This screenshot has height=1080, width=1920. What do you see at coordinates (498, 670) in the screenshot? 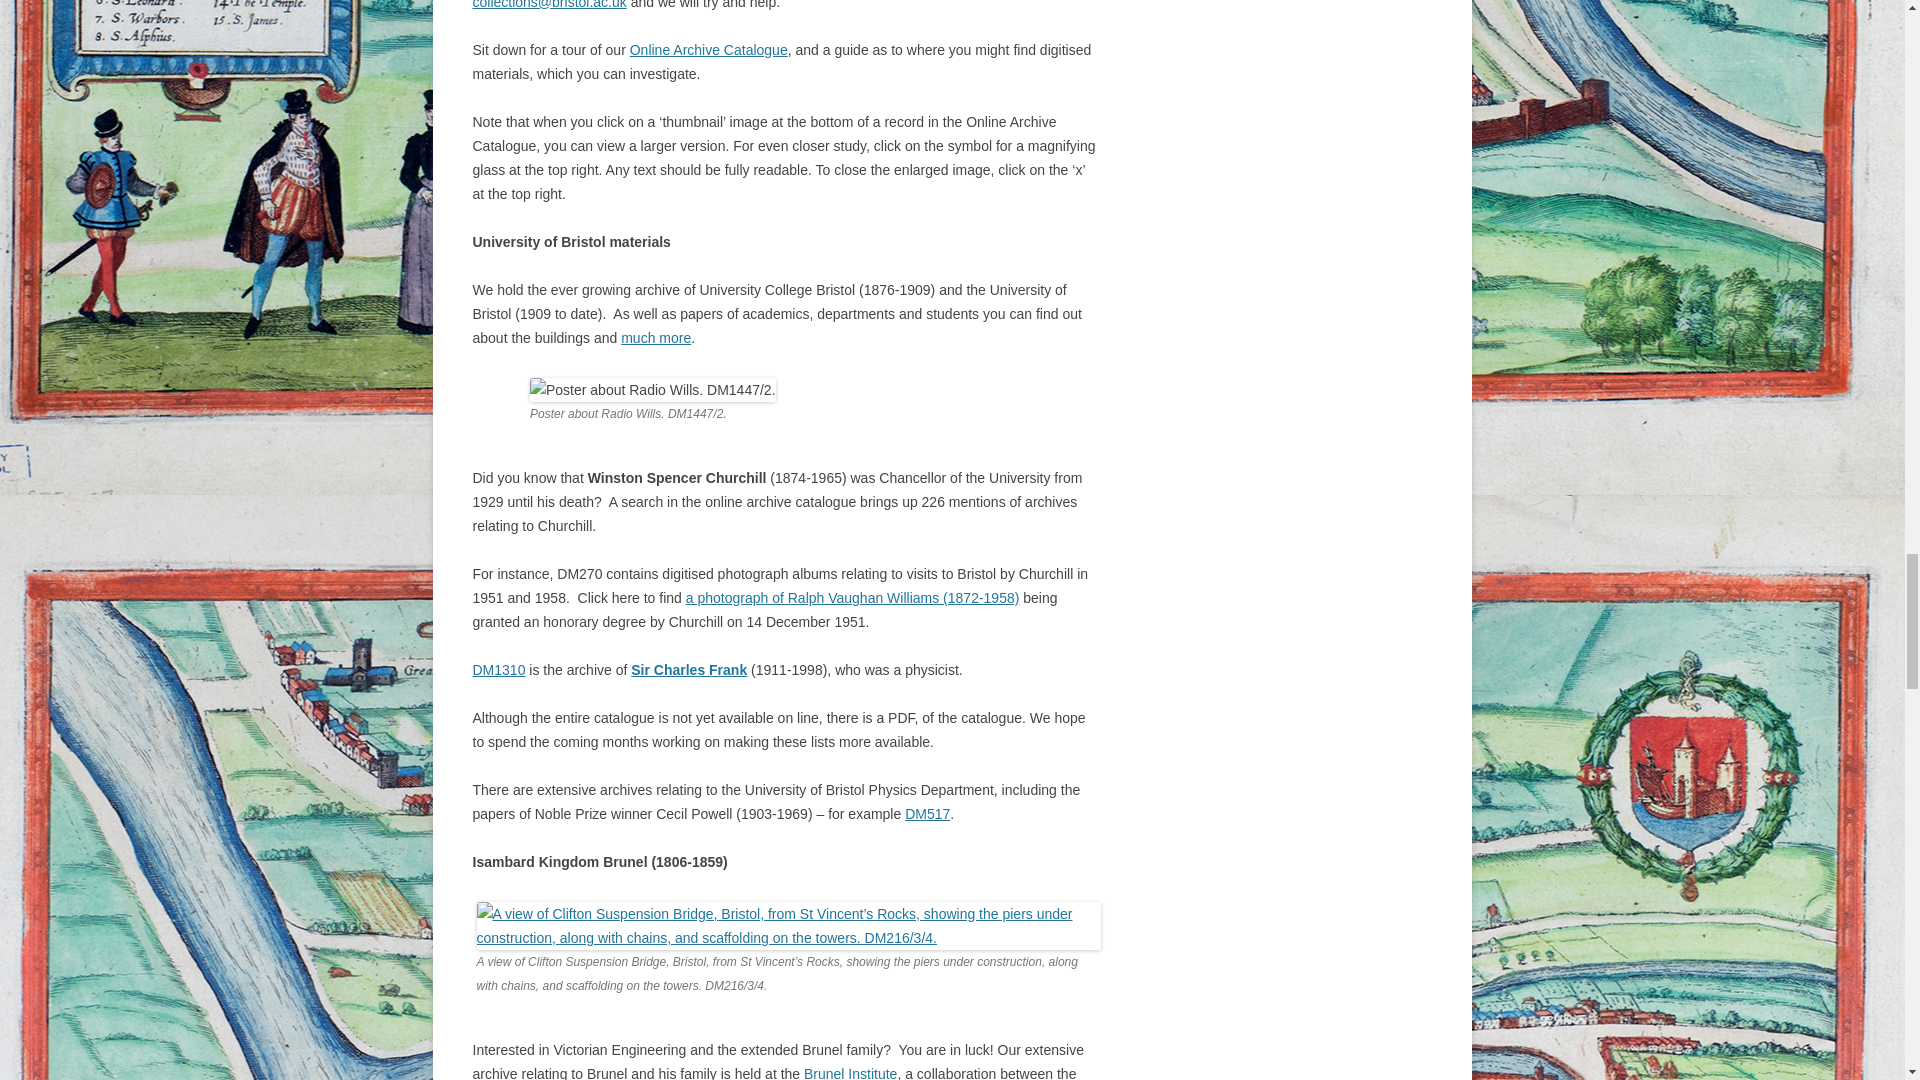
I see `DM1310` at bounding box center [498, 670].